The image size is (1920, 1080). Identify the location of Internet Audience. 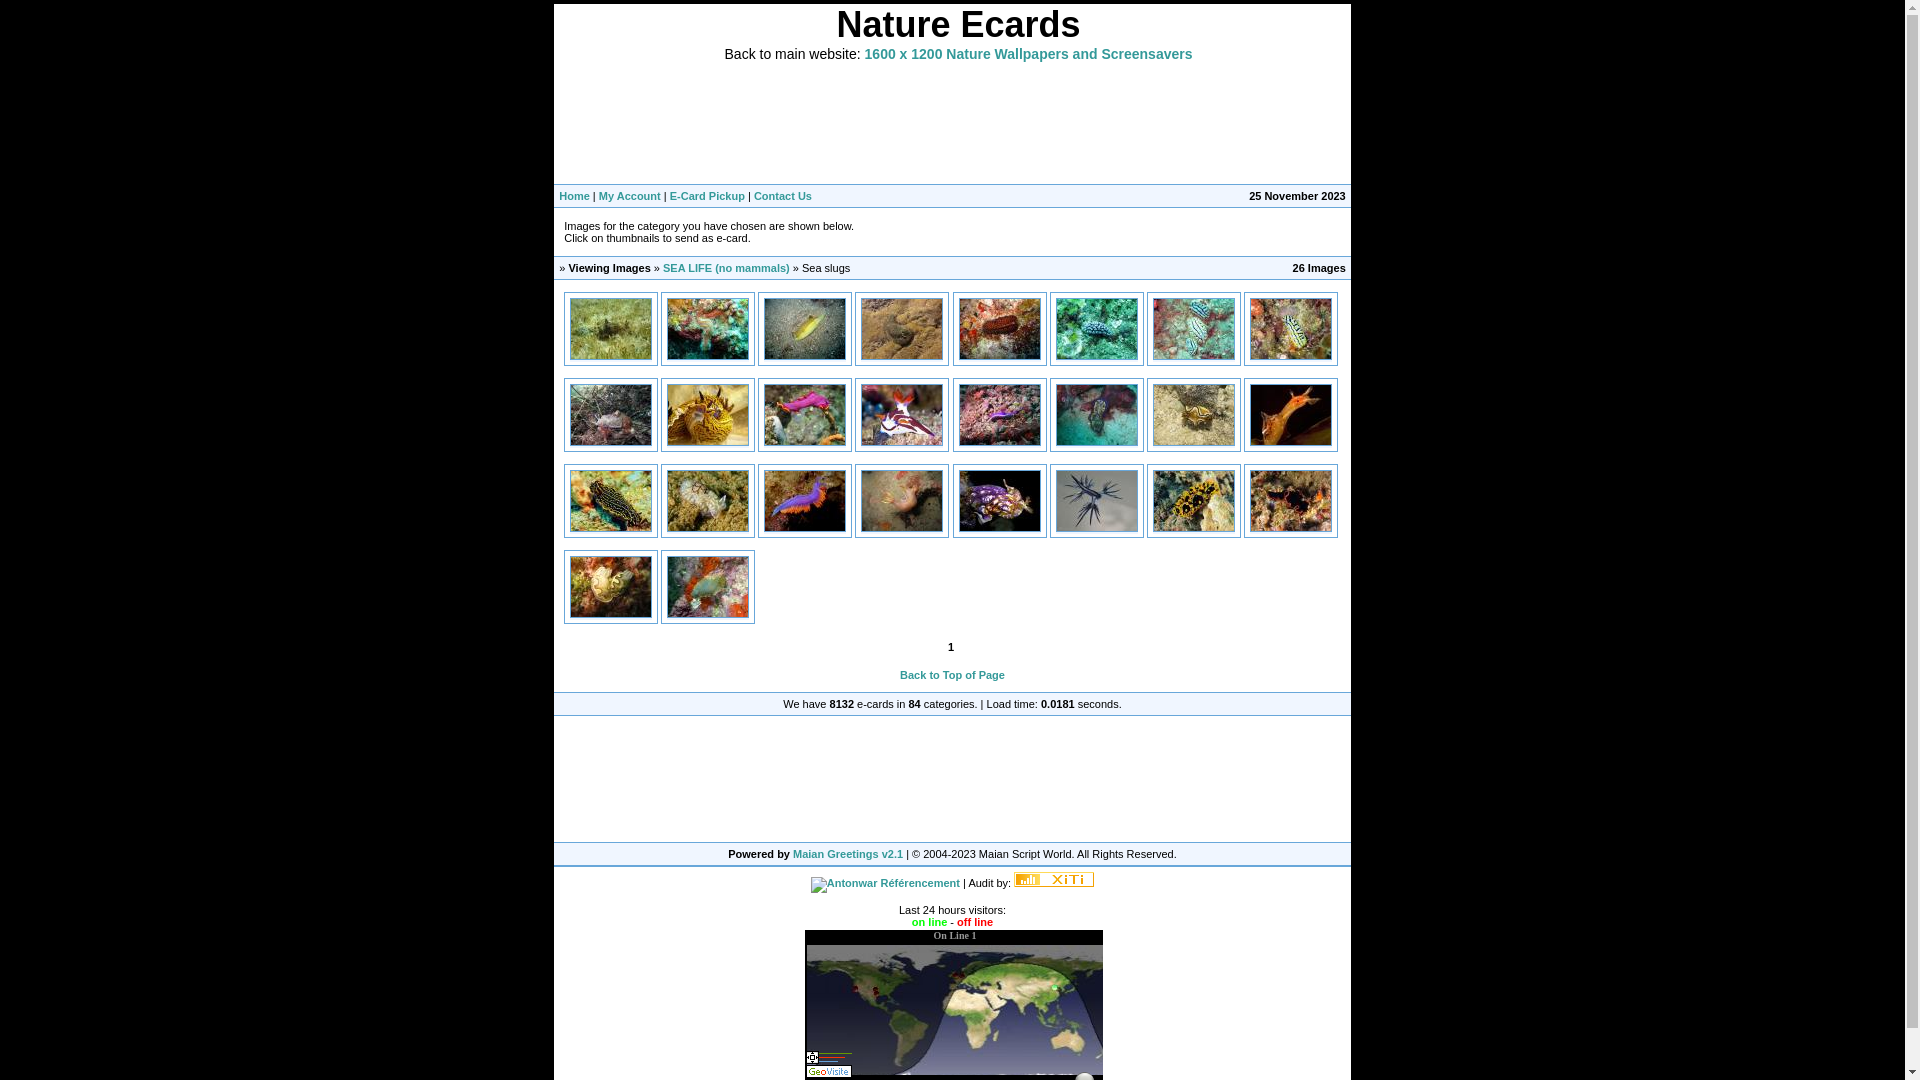
(1054, 880).